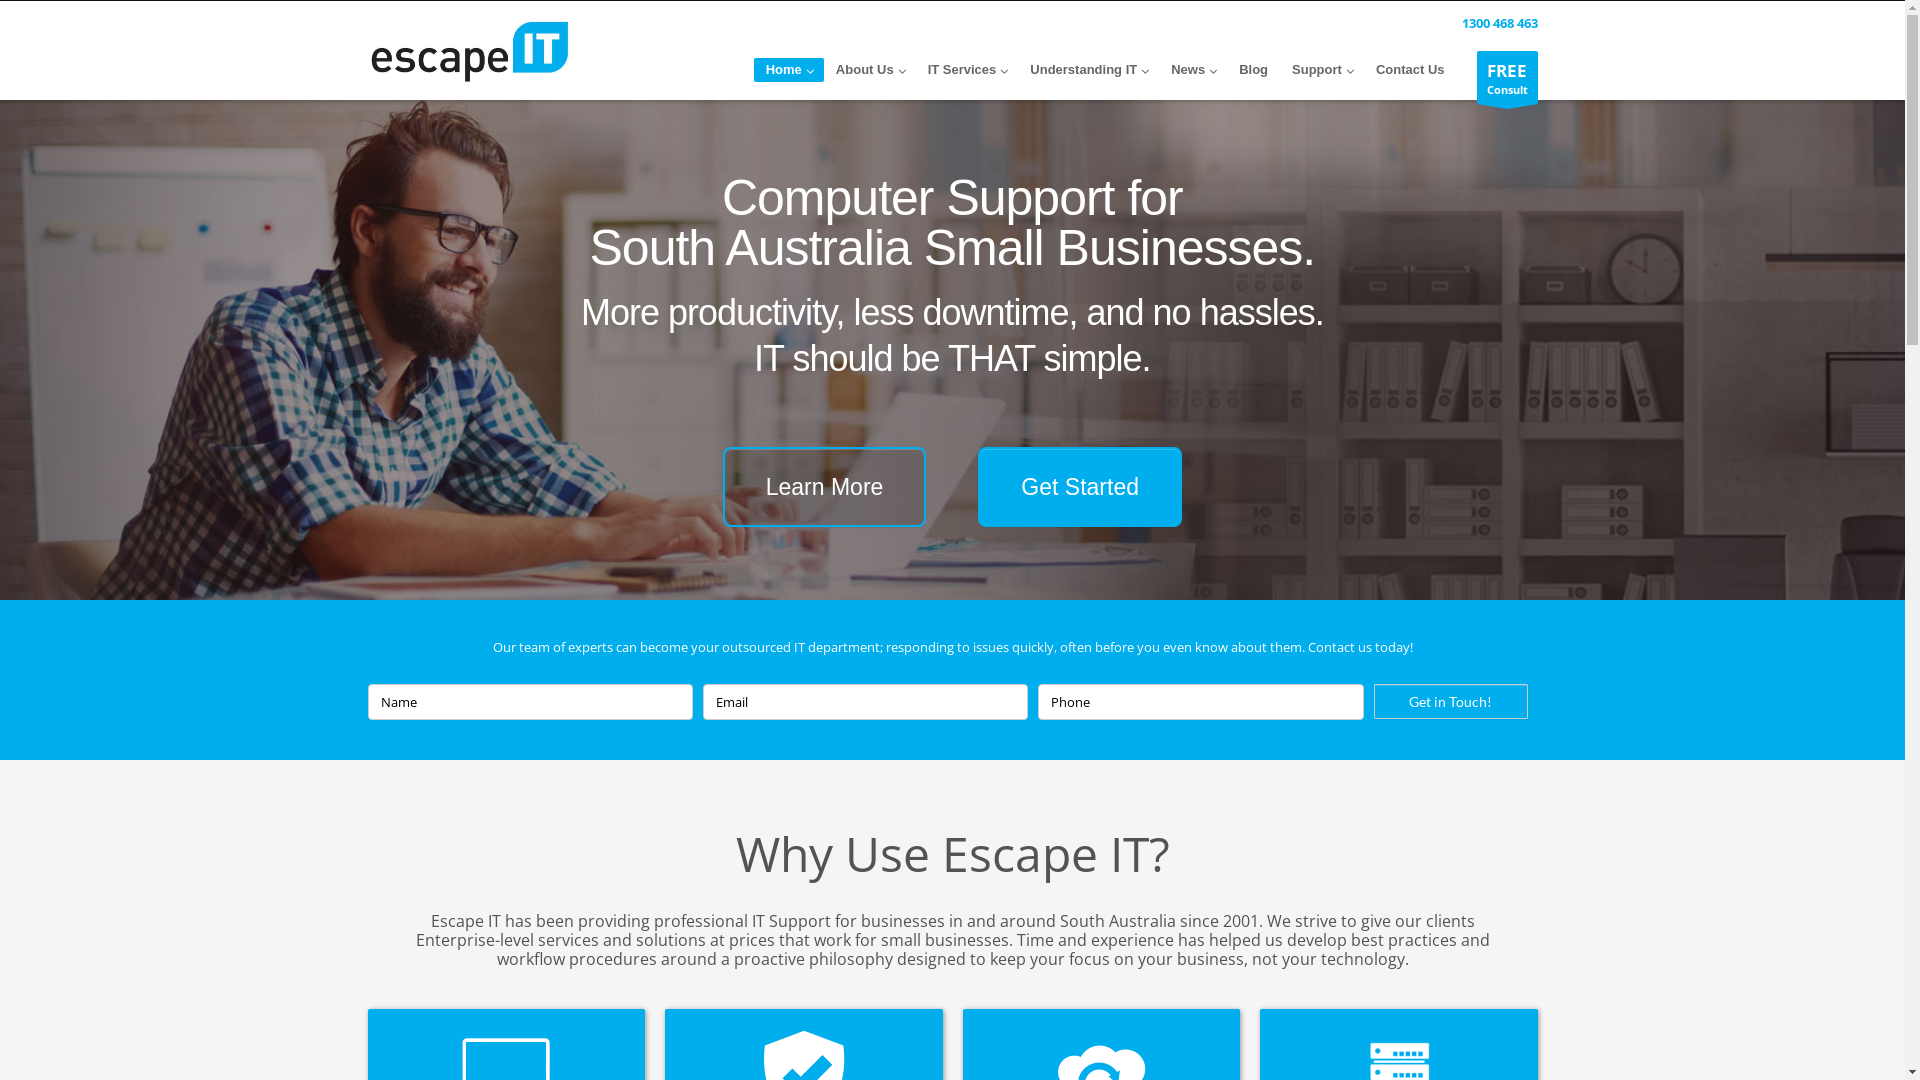  Describe the element at coordinates (1193, 70) in the screenshot. I see `News` at that location.